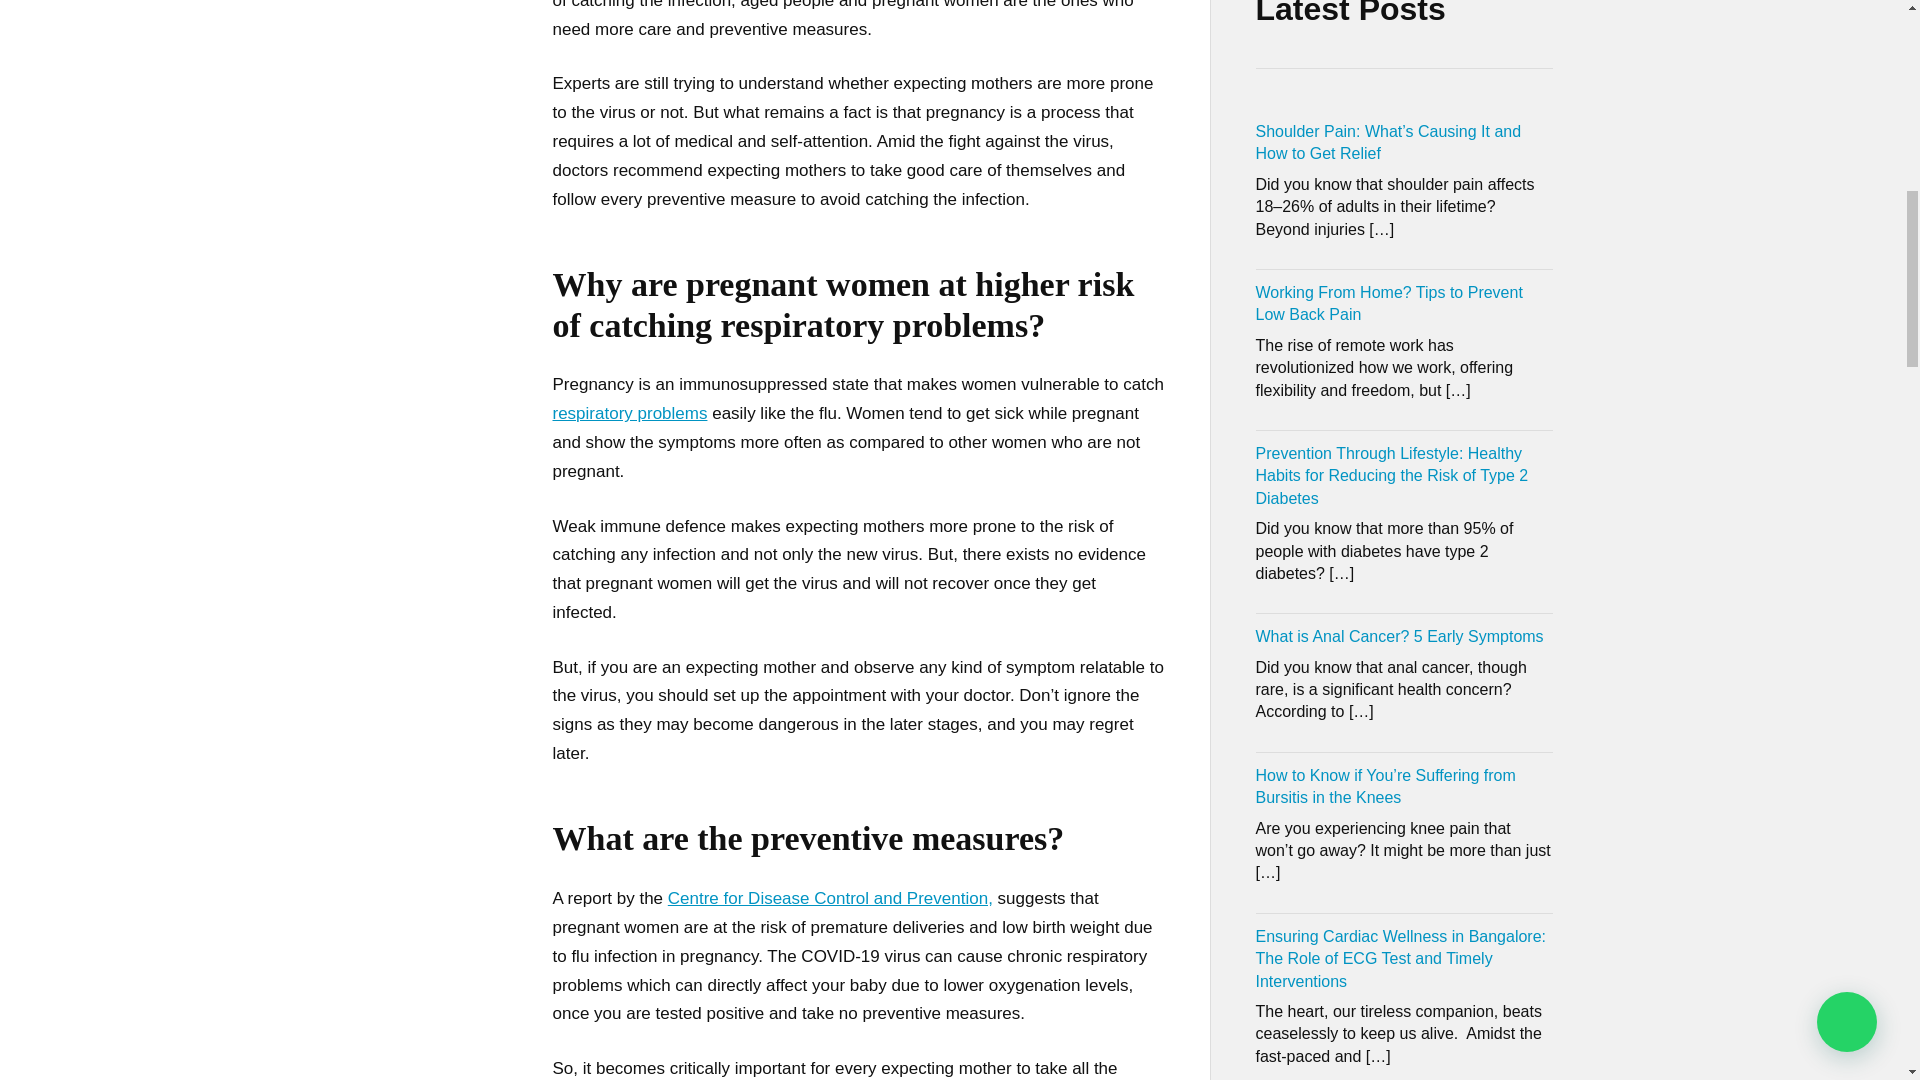 The height and width of the screenshot is (1080, 1920). What do you see at coordinates (830, 898) in the screenshot?
I see `Centre for Disease Control and Prevention,` at bounding box center [830, 898].